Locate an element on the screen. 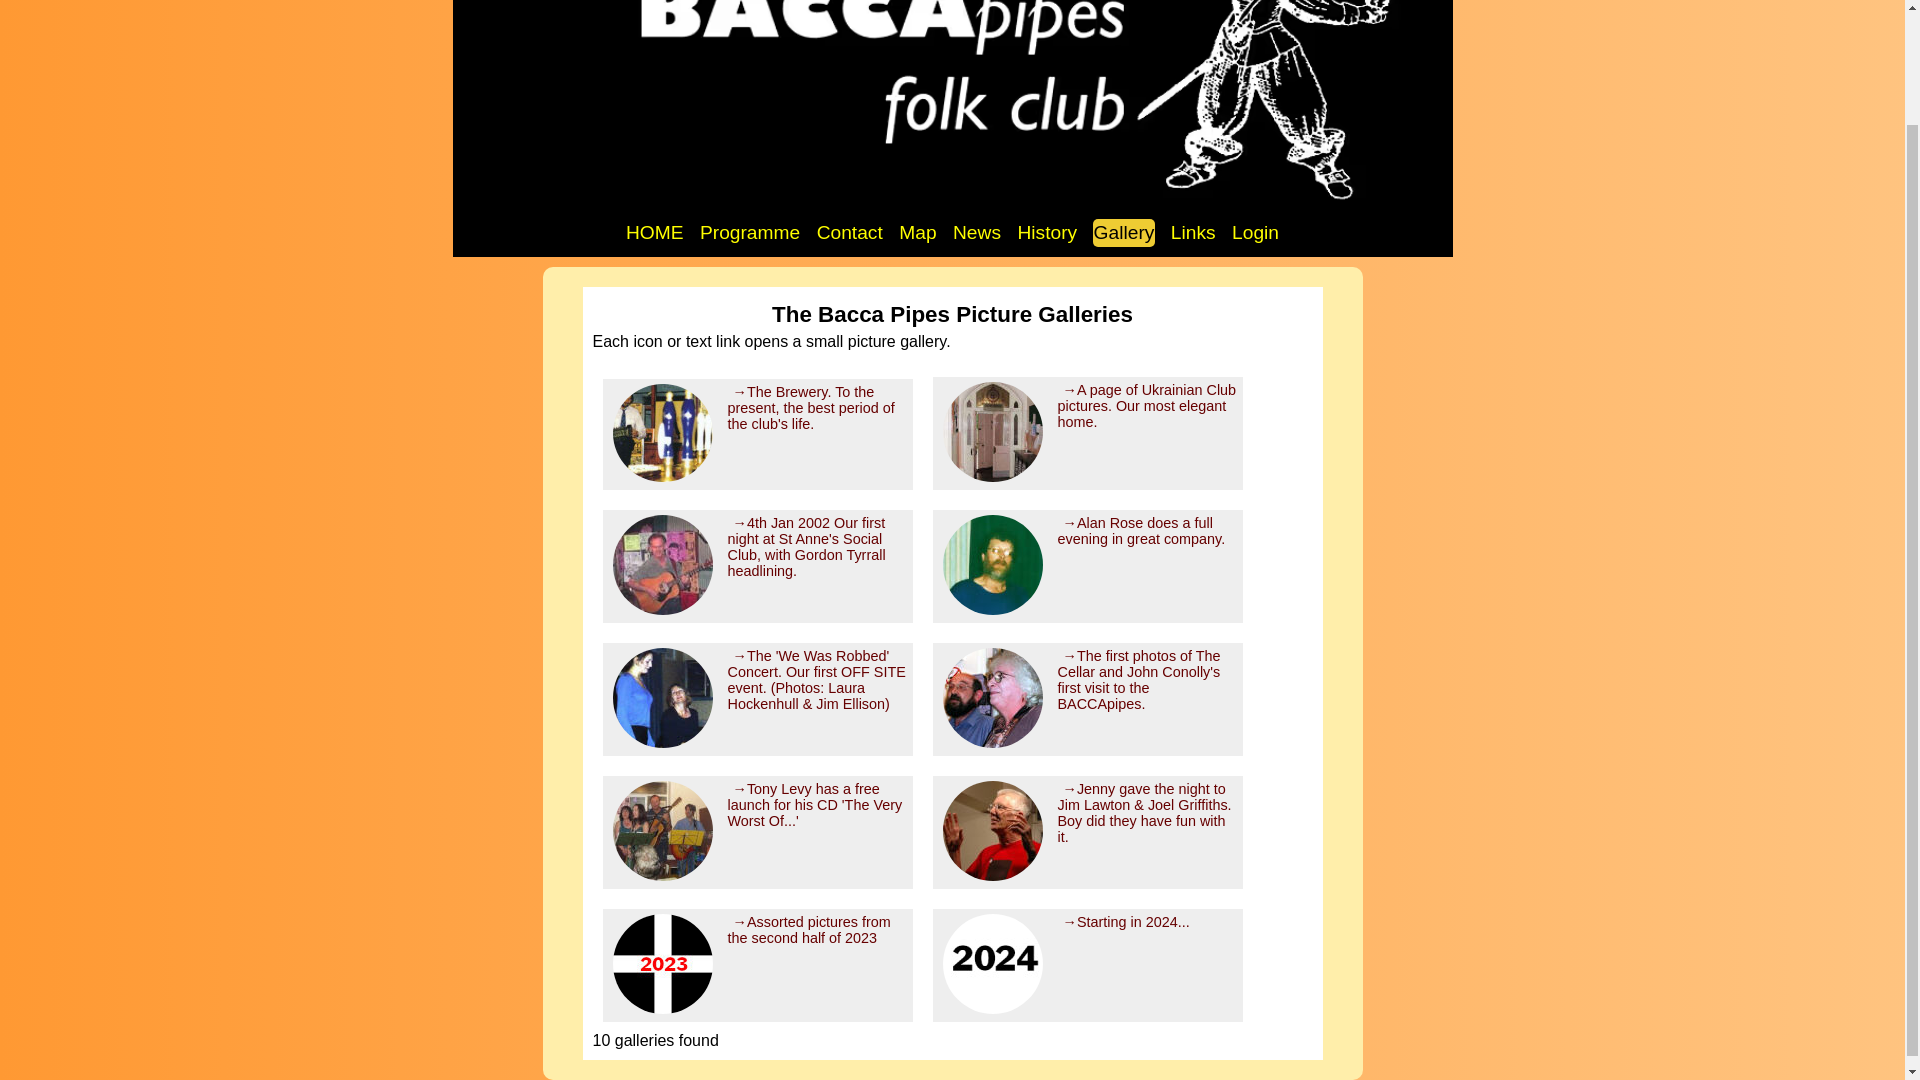  Links is located at coordinates (1193, 233).